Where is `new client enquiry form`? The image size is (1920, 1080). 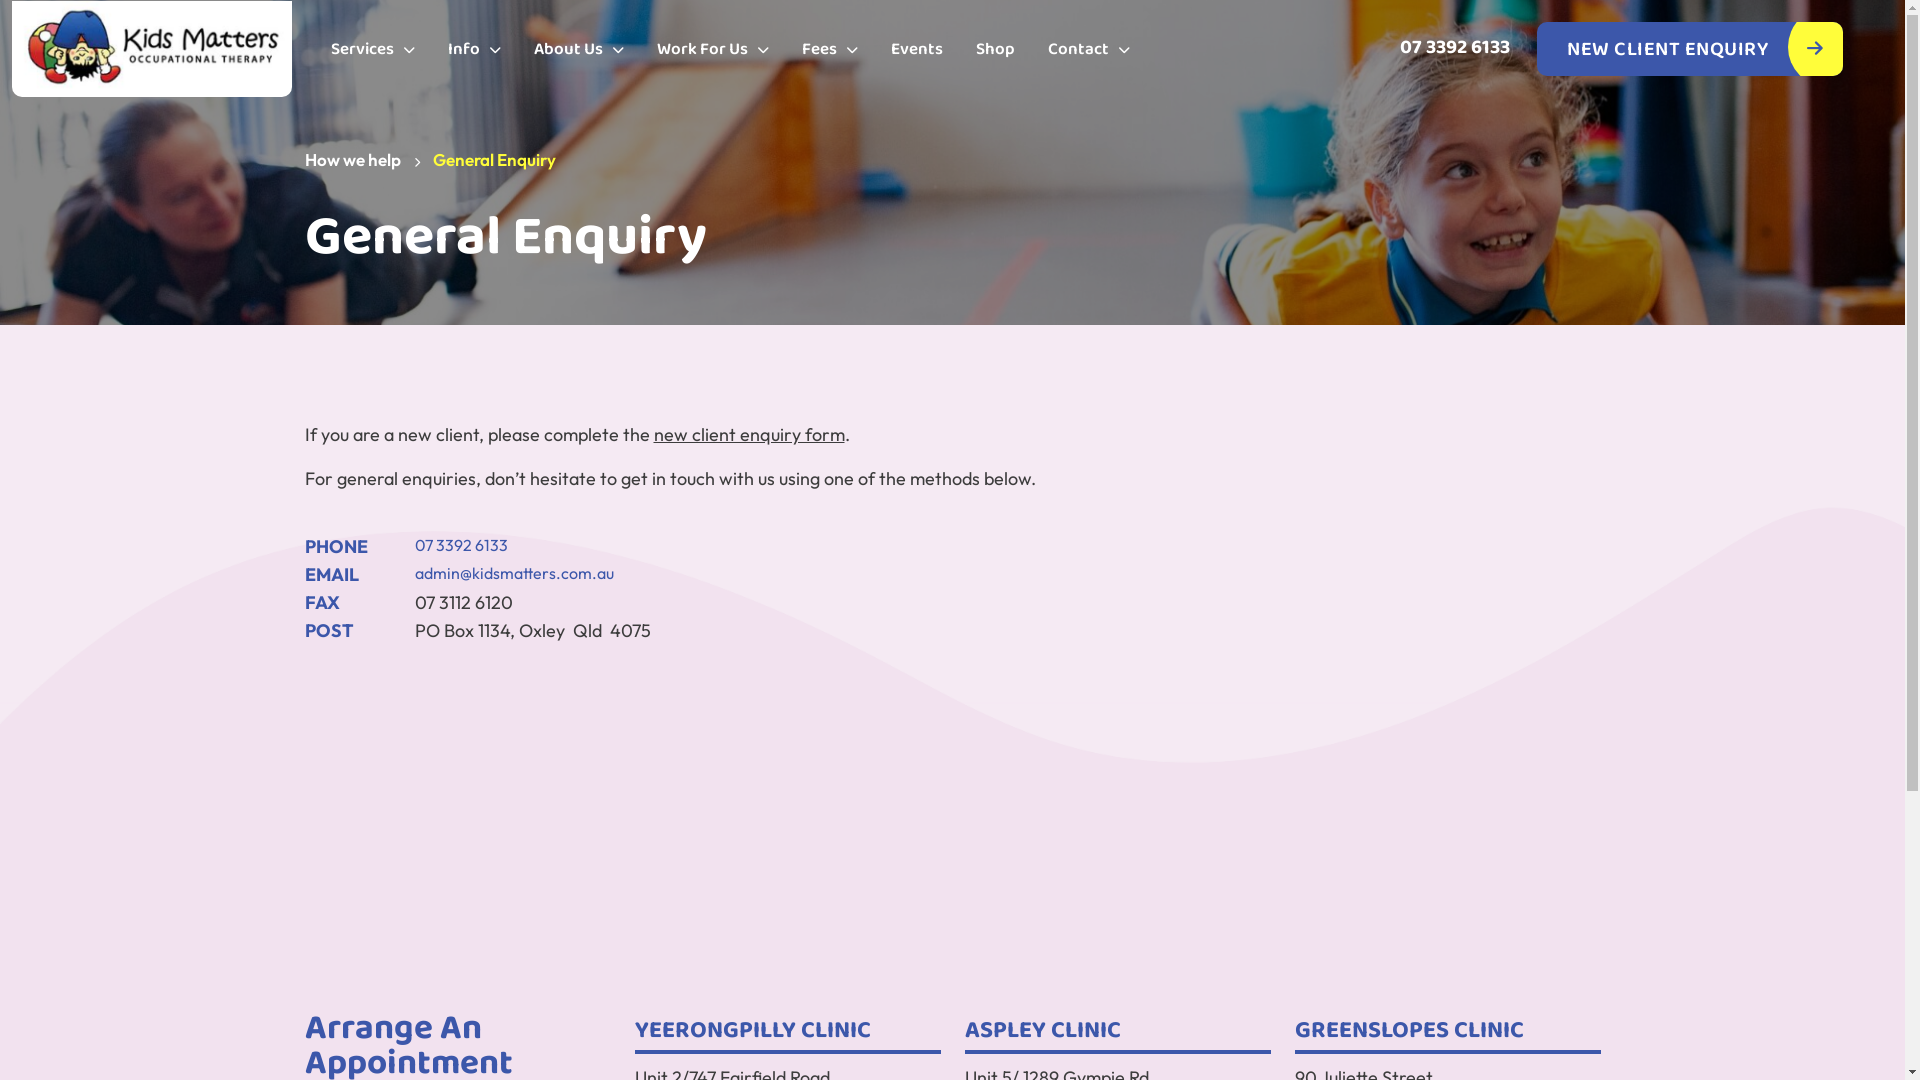 new client enquiry form is located at coordinates (750, 434).